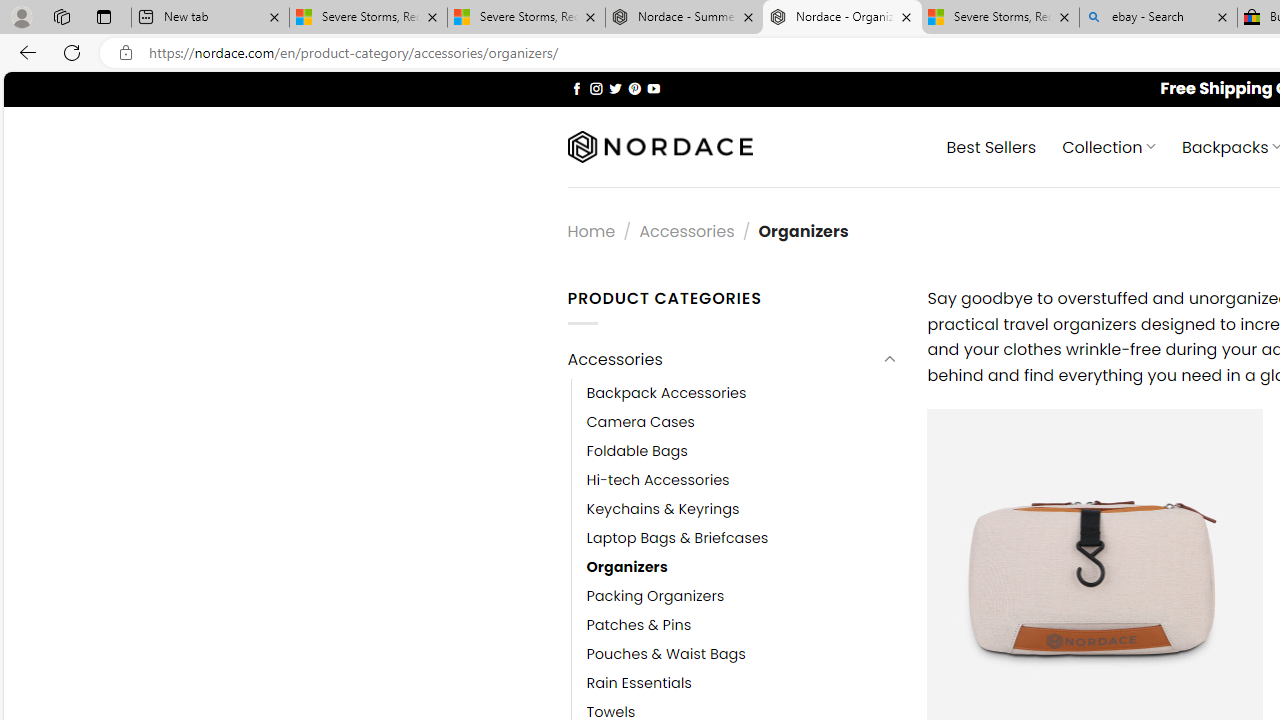 This screenshot has width=1280, height=720. Describe the element at coordinates (678, 537) in the screenshot. I see `Laptop Bags & Briefcases` at that location.